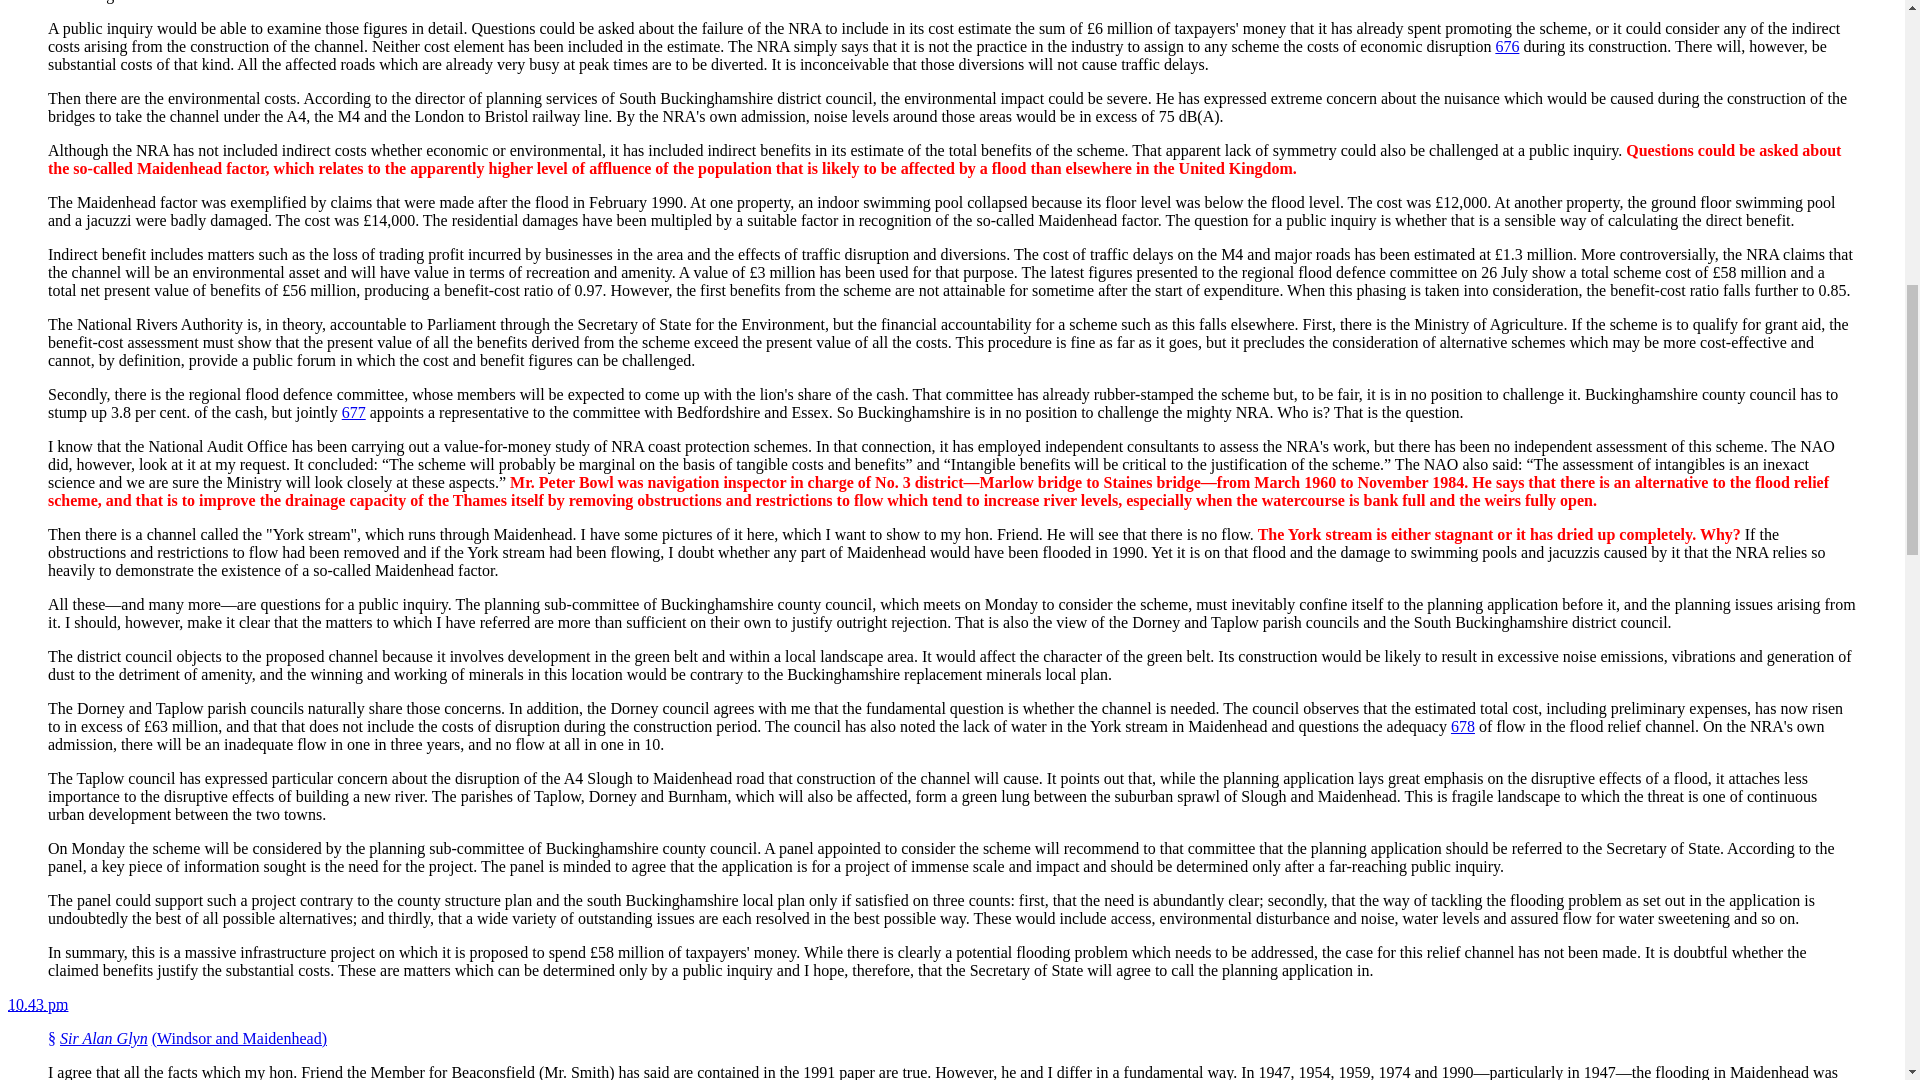 Image resolution: width=1920 pixels, height=1080 pixels. Describe the element at coordinates (1506, 46) in the screenshot. I see `676` at that location.